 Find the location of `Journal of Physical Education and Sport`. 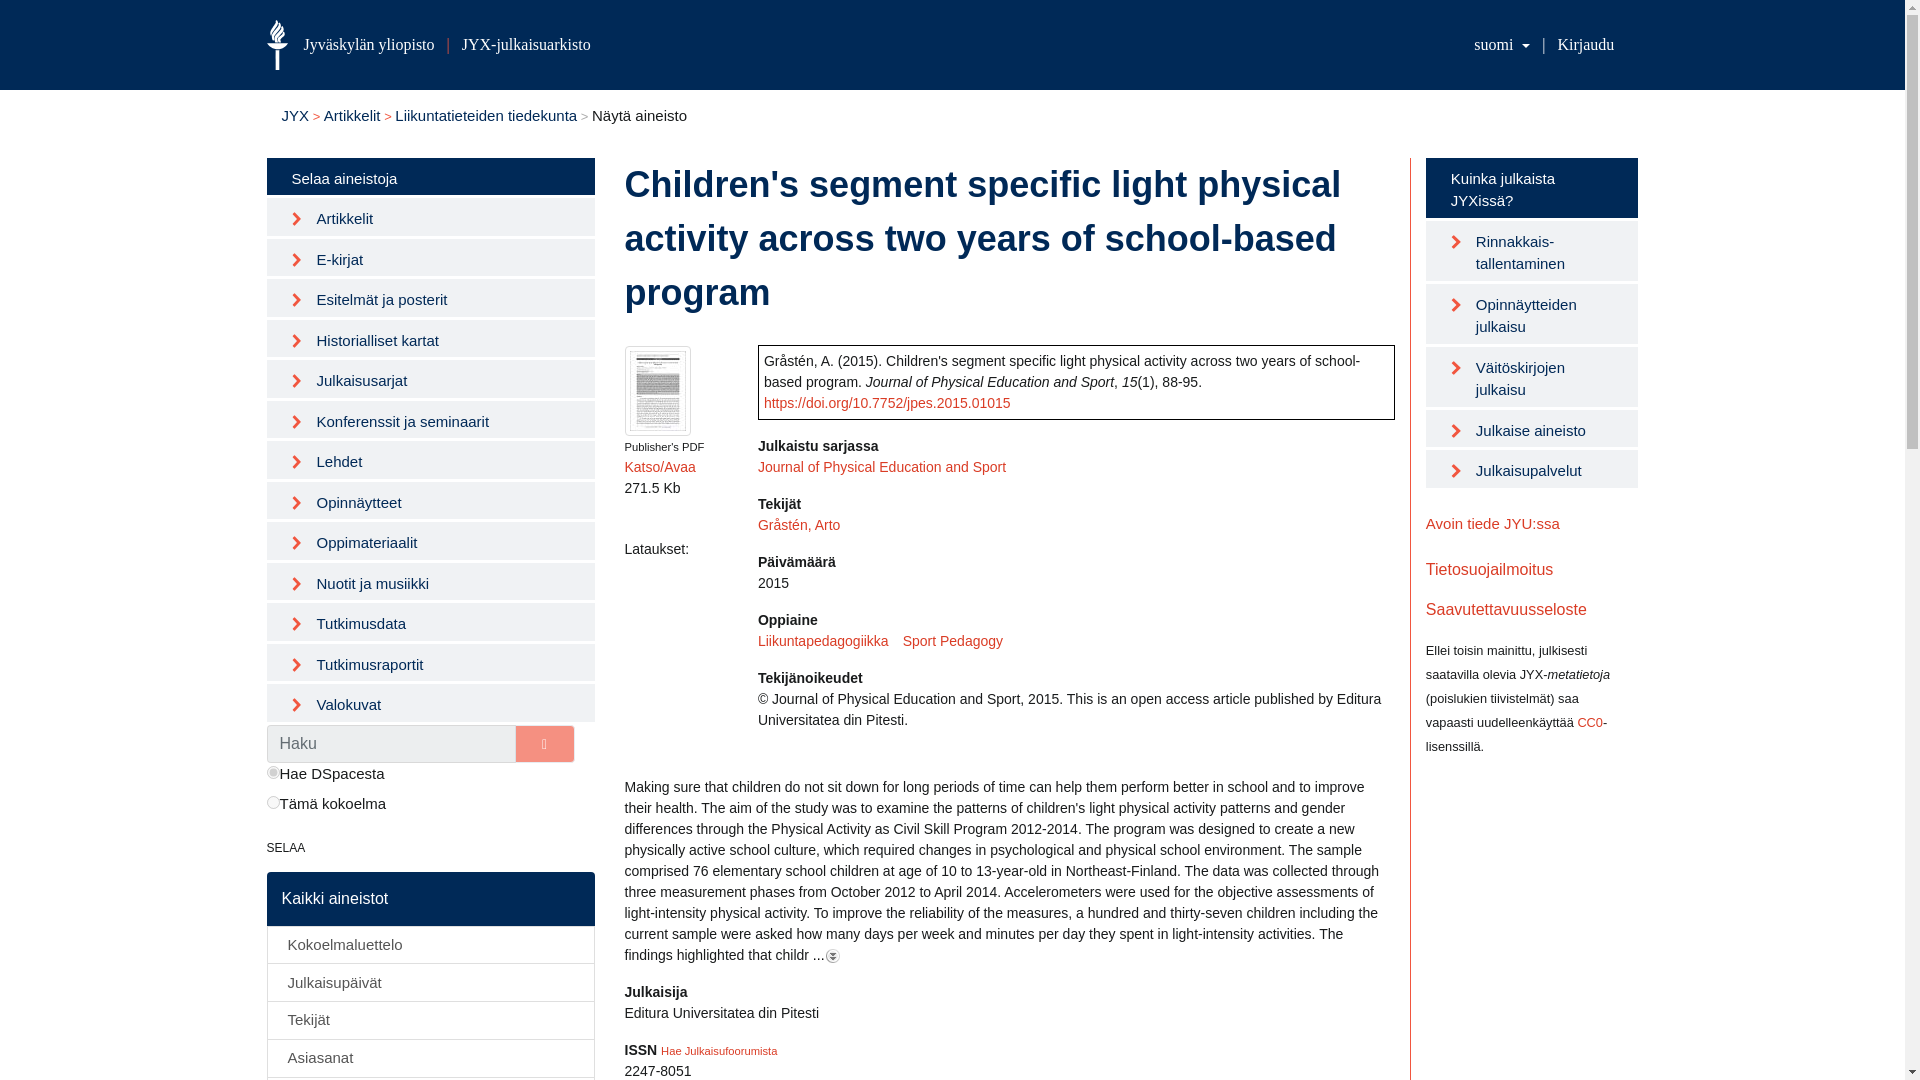

Journal of Physical Education and Sport is located at coordinates (882, 466).